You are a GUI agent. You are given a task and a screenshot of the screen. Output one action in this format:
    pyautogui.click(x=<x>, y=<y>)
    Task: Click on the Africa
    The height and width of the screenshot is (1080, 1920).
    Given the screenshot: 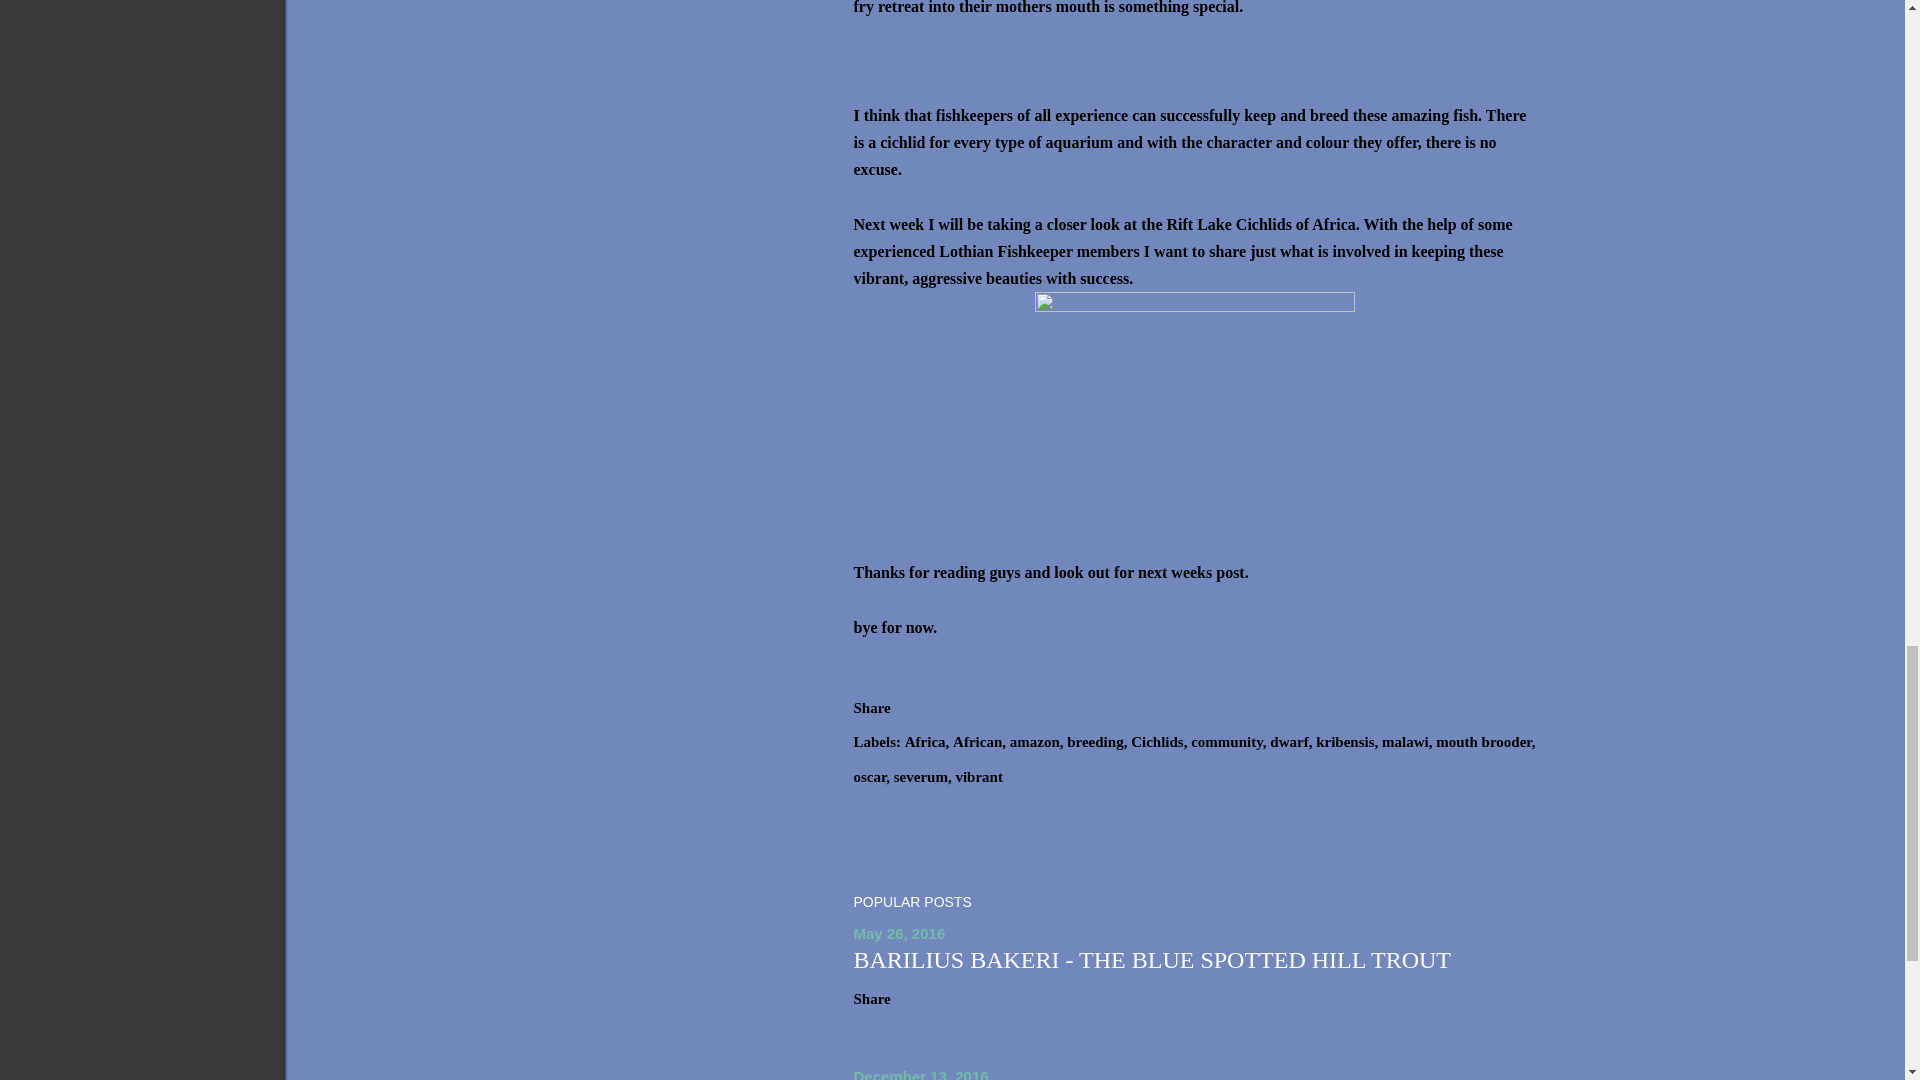 What is the action you would take?
    pyautogui.click(x=927, y=742)
    